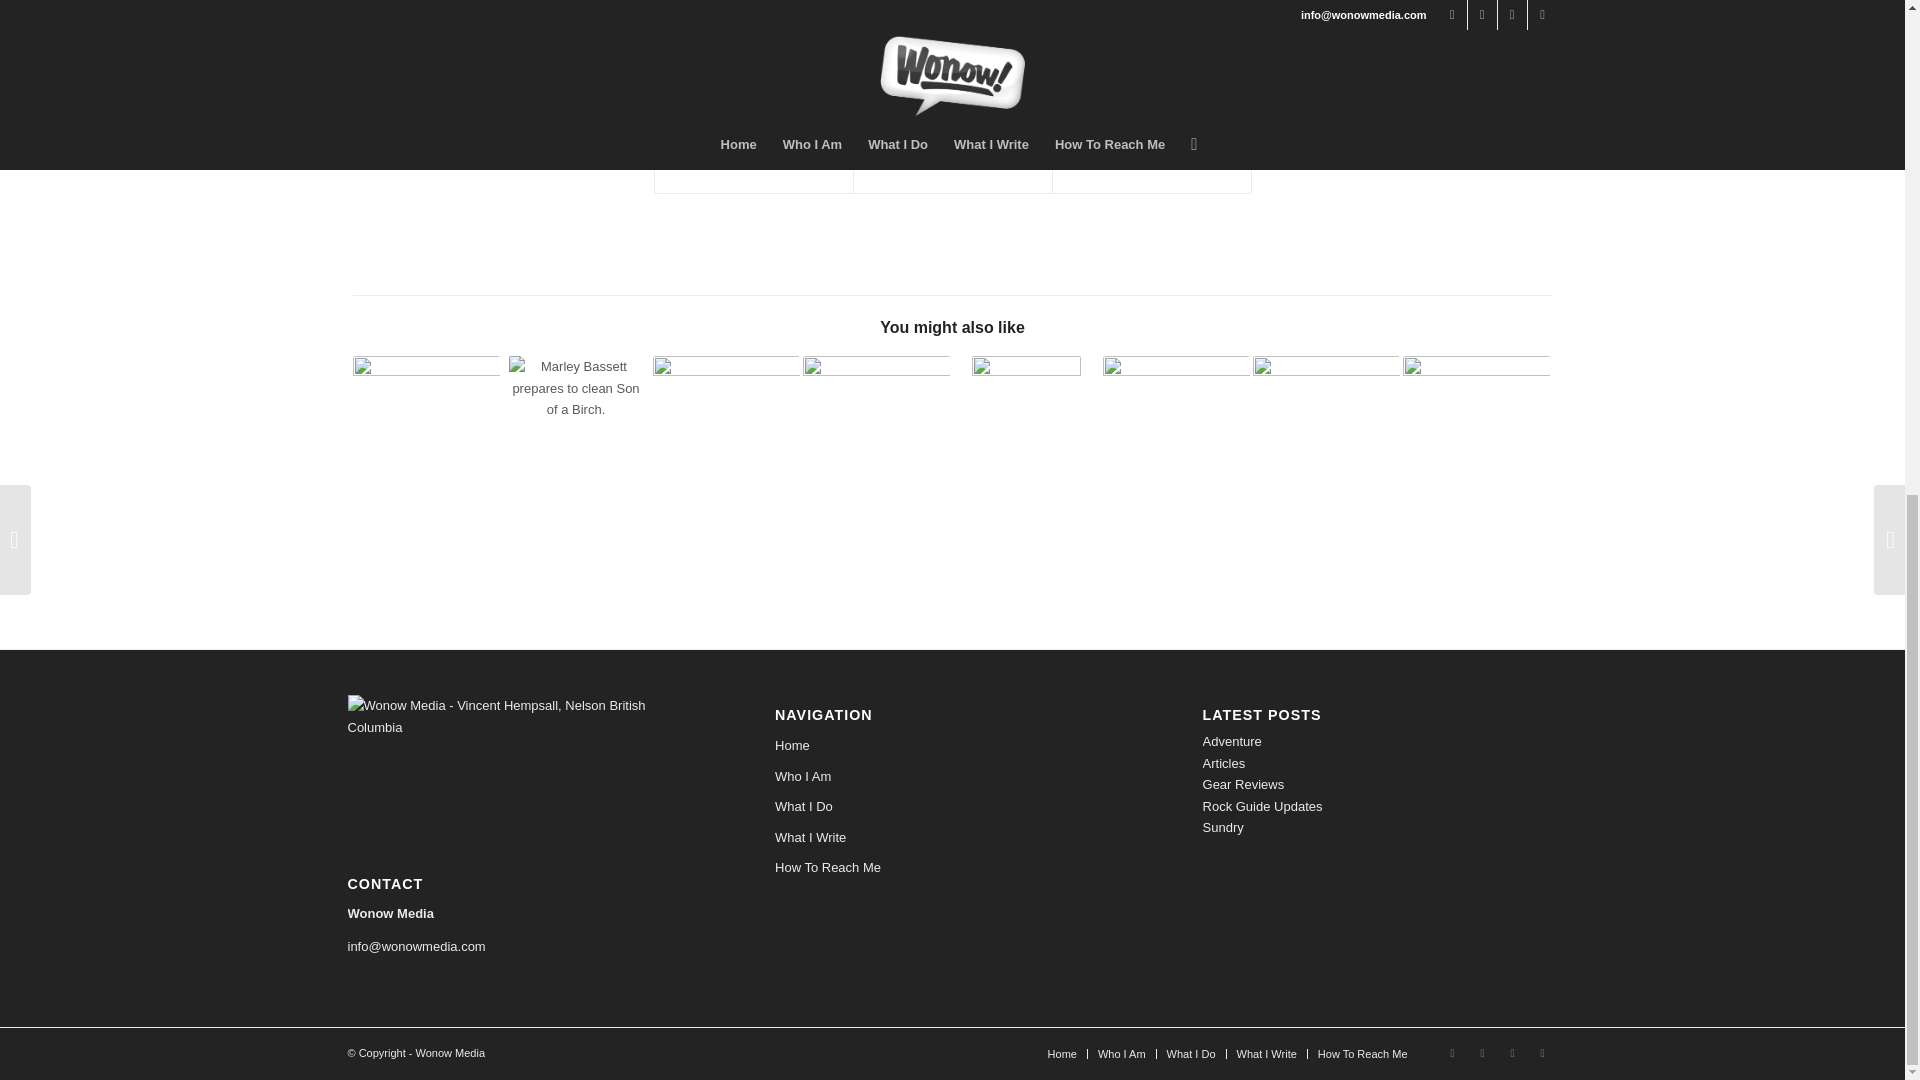 Image resolution: width=1920 pixels, height=1080 pixels. What do you see at coordinates (1116, 54) in the screenshot?
I see `wonow media` at bounding box center [1116, 54].